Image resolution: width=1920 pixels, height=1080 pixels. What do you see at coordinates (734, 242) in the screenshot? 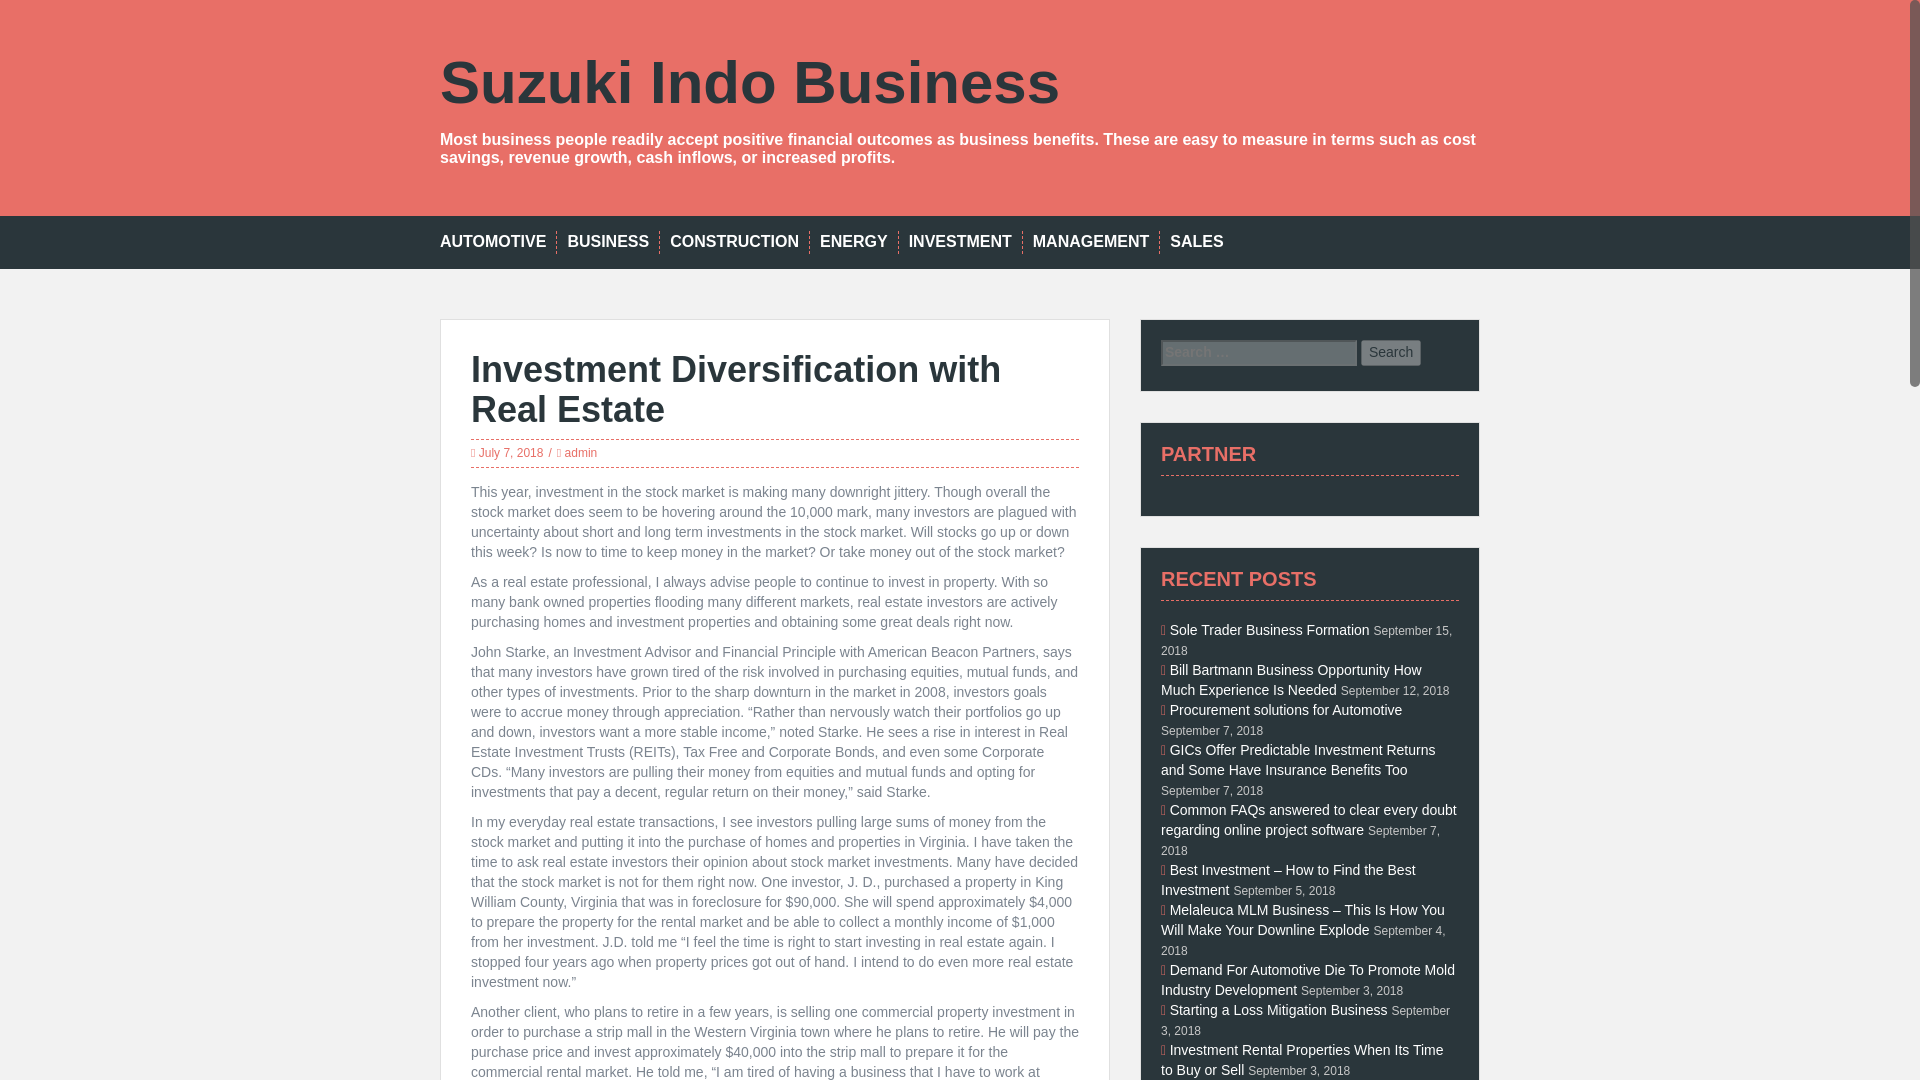
I see `CONSTRUCTION` at bounding box center [734, 242].